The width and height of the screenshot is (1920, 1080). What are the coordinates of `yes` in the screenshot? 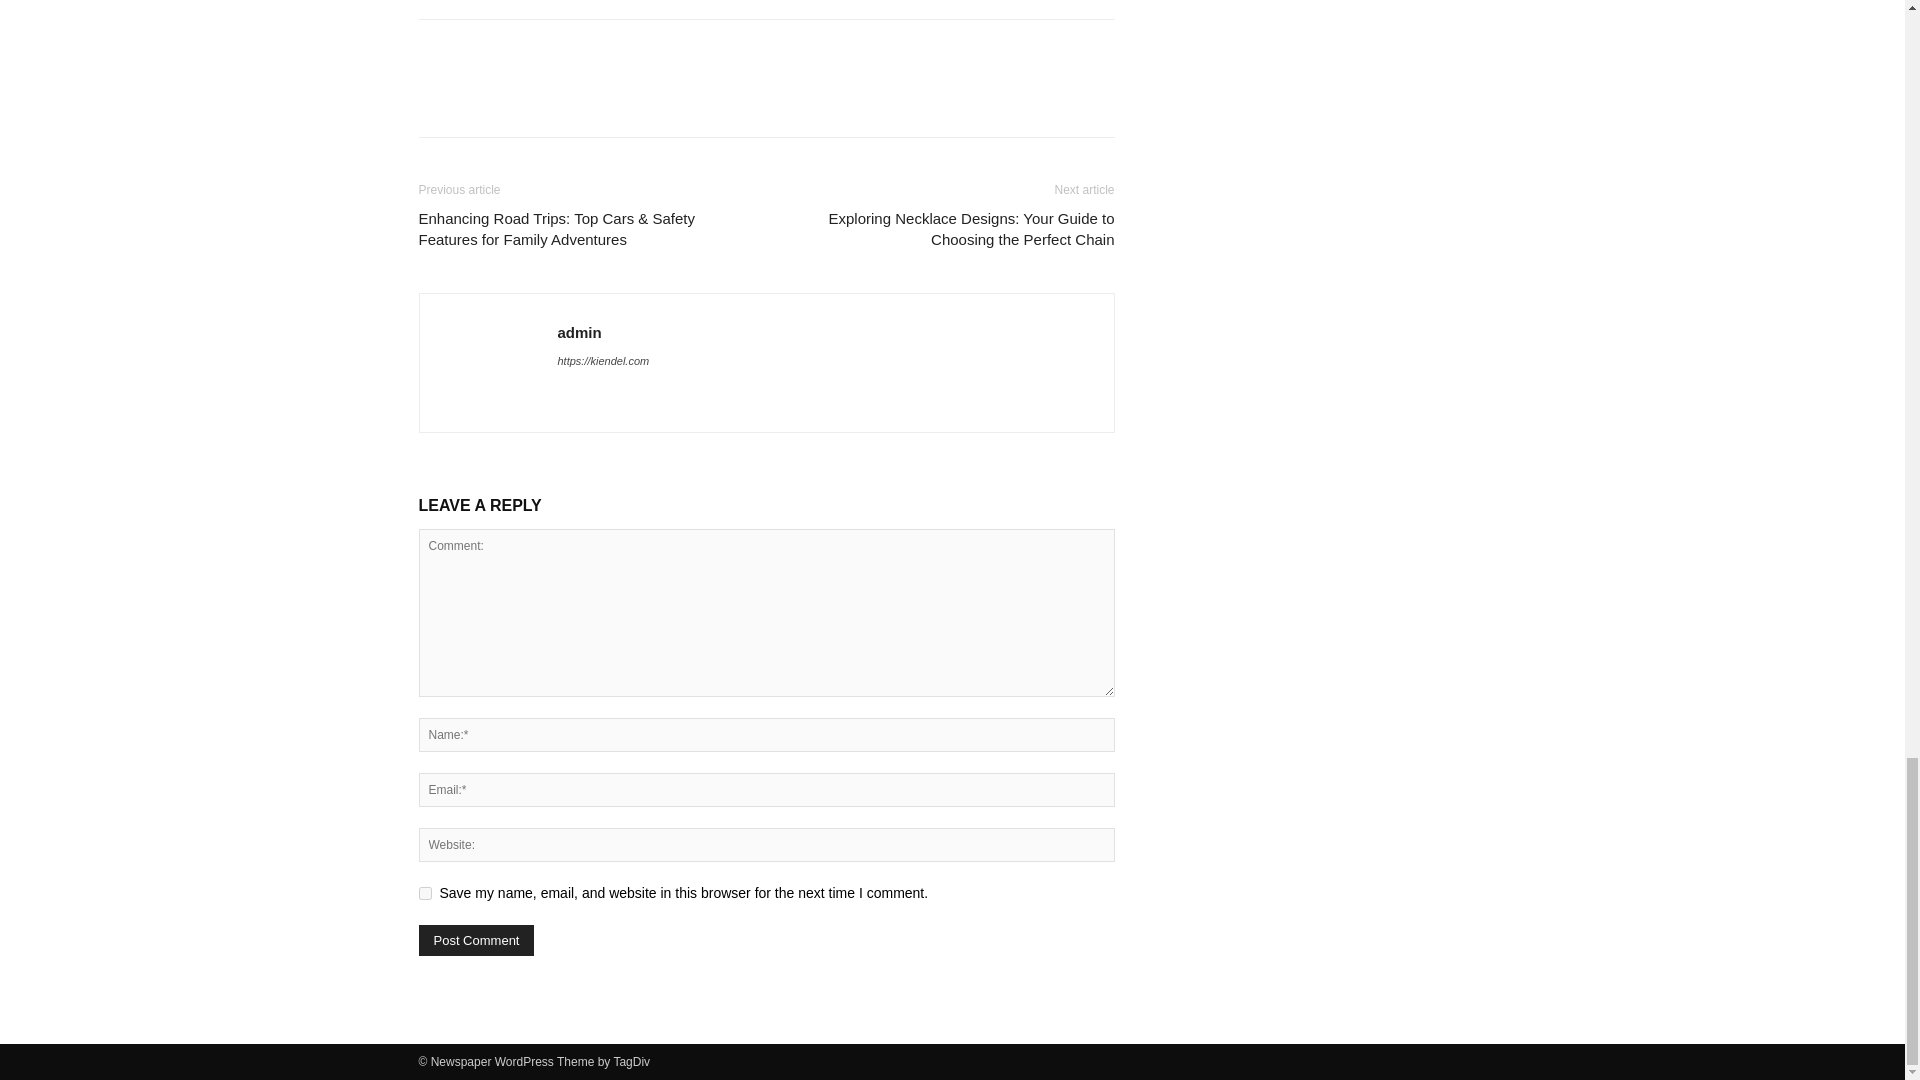 It's located at (424, 892).